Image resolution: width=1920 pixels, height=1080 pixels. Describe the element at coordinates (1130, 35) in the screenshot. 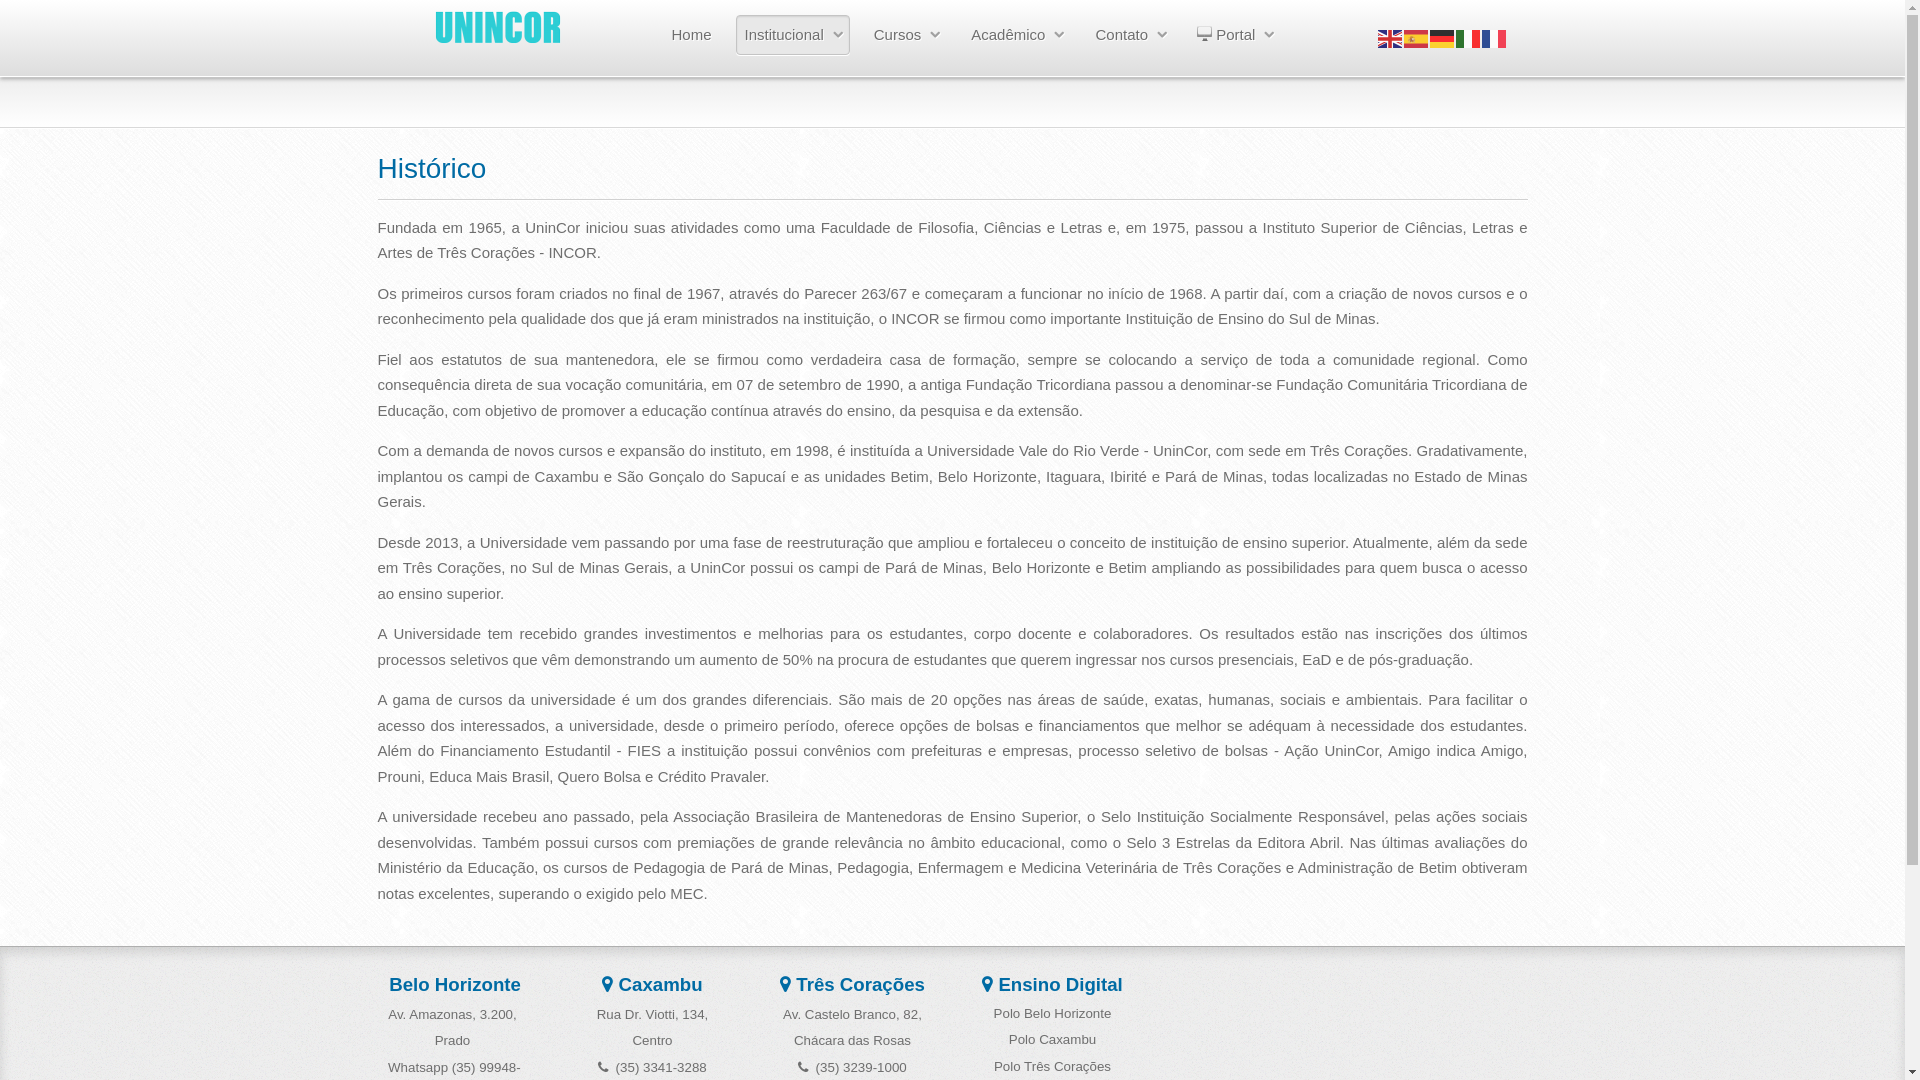

I see `Contato` at that location.